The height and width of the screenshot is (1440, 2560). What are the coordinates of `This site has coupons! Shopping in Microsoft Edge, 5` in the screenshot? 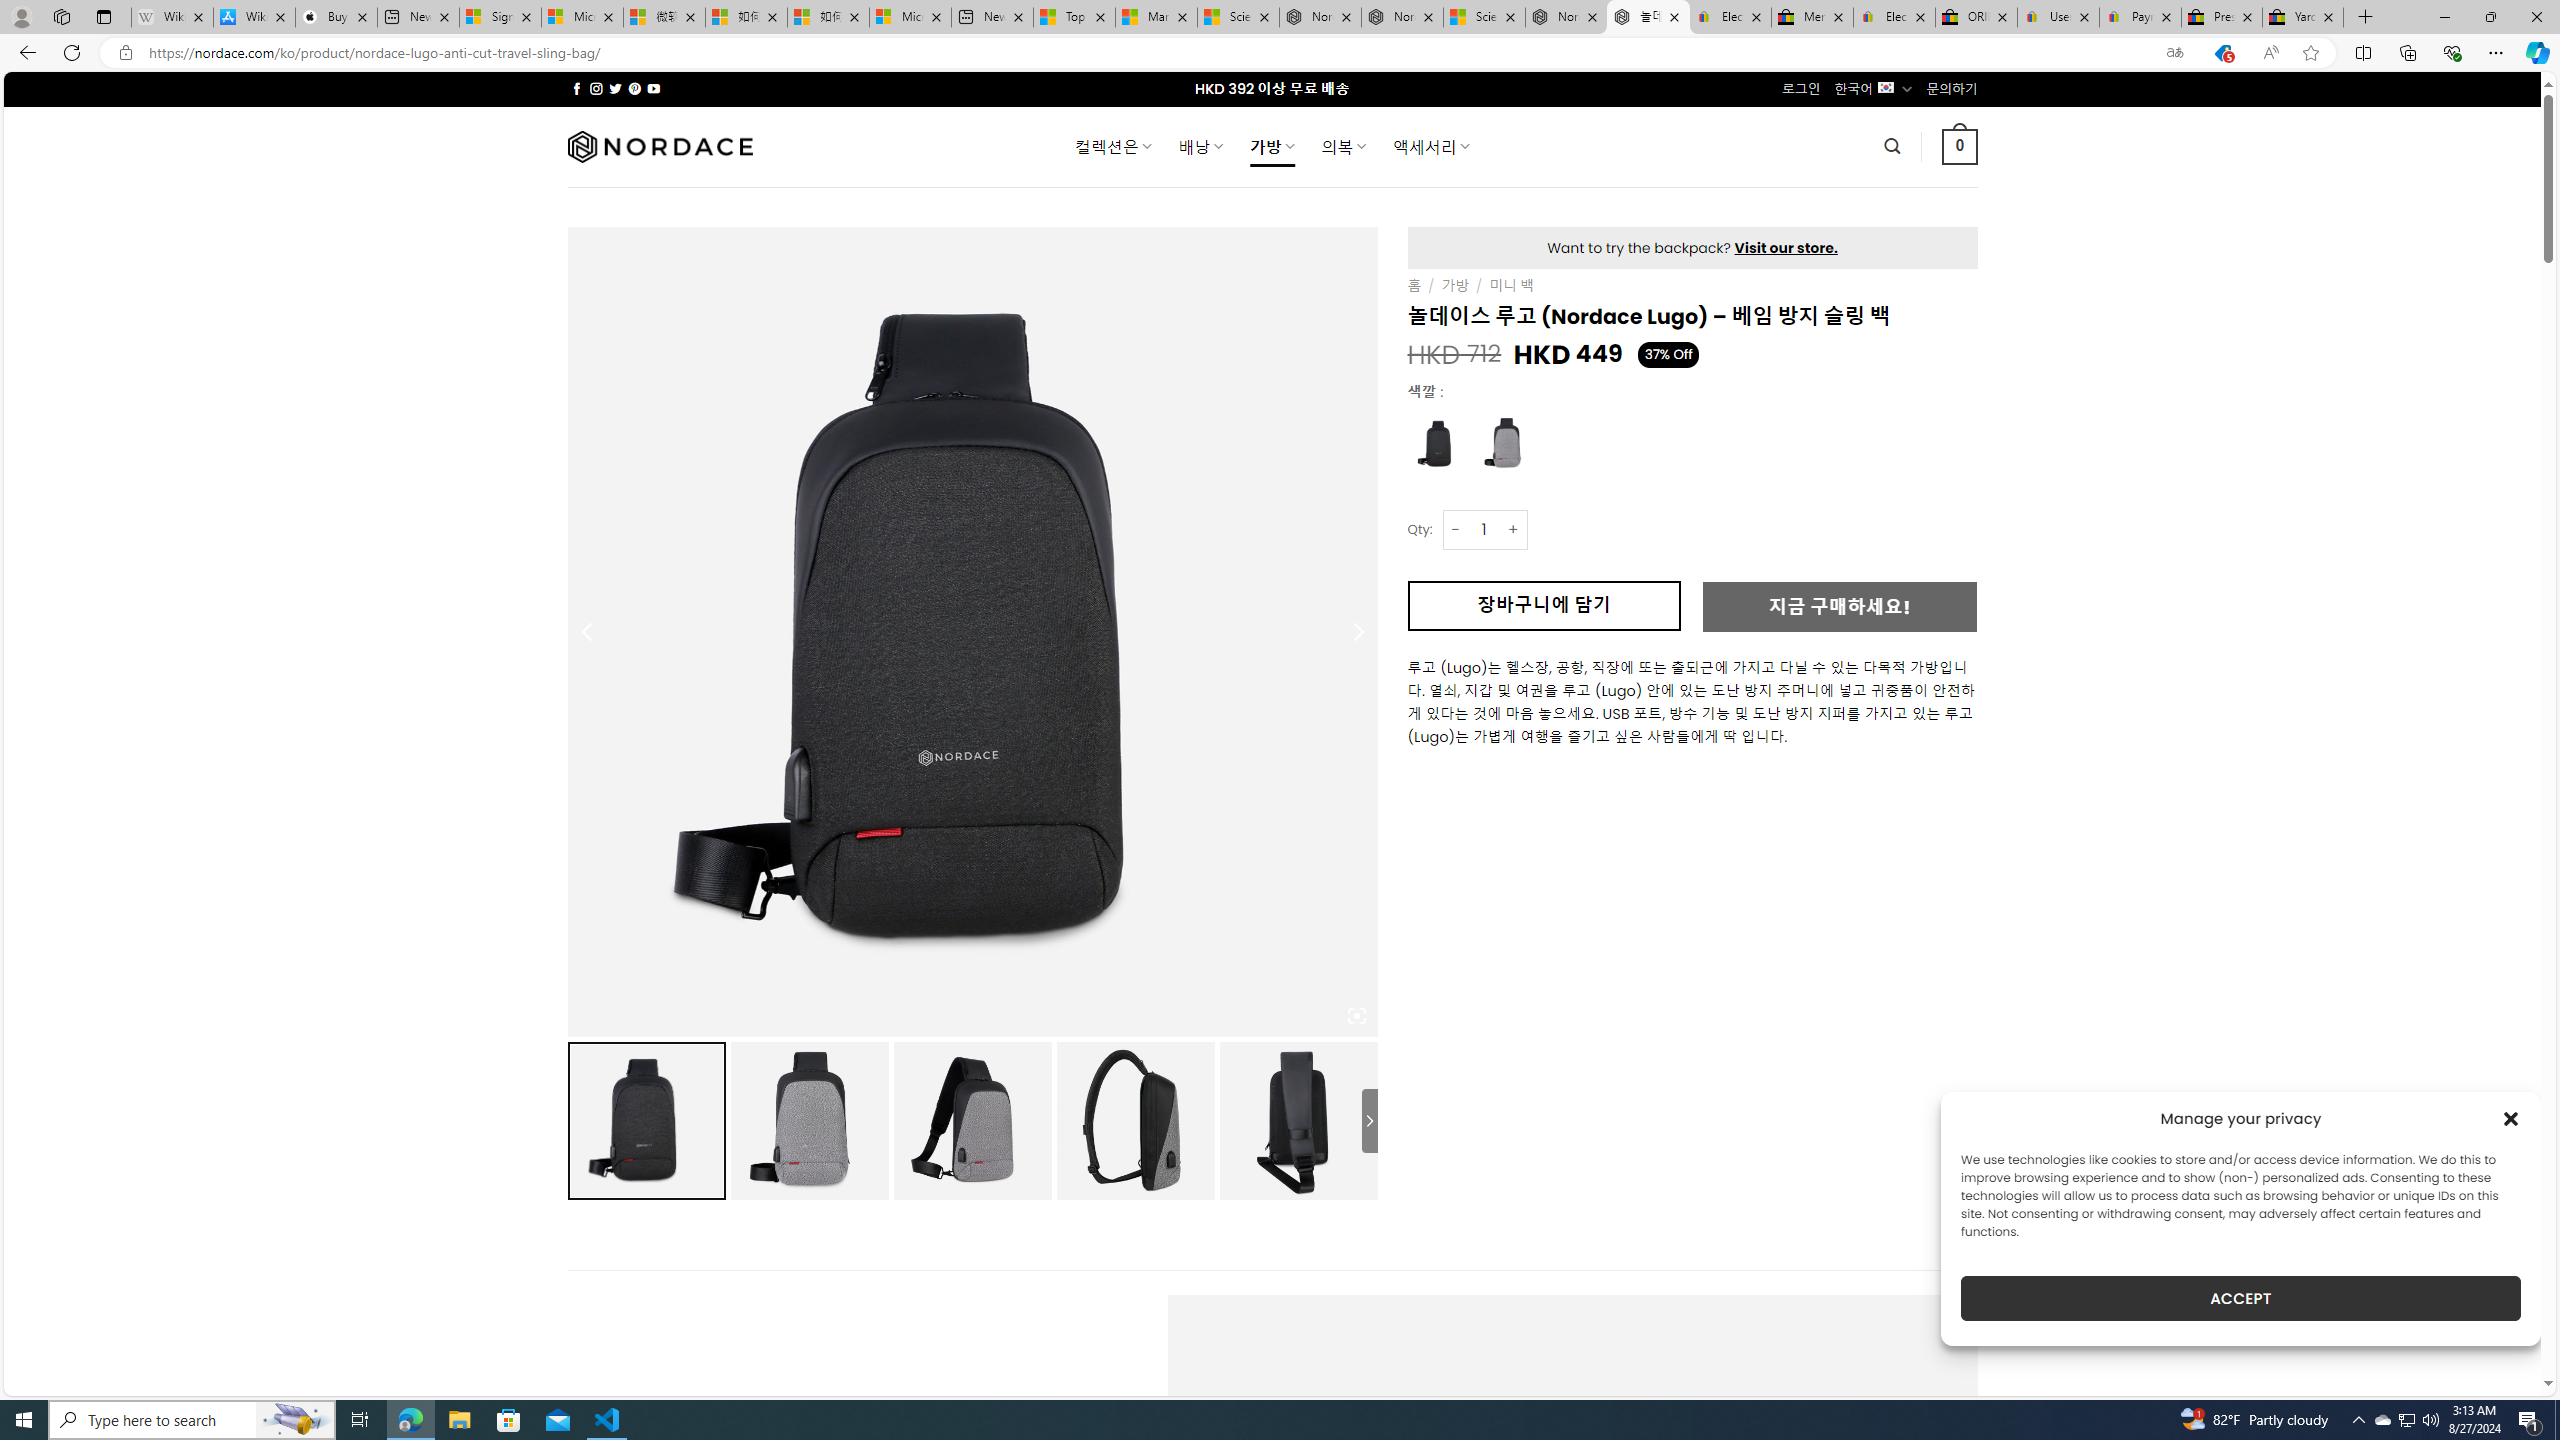 It's located at (2222, 53).